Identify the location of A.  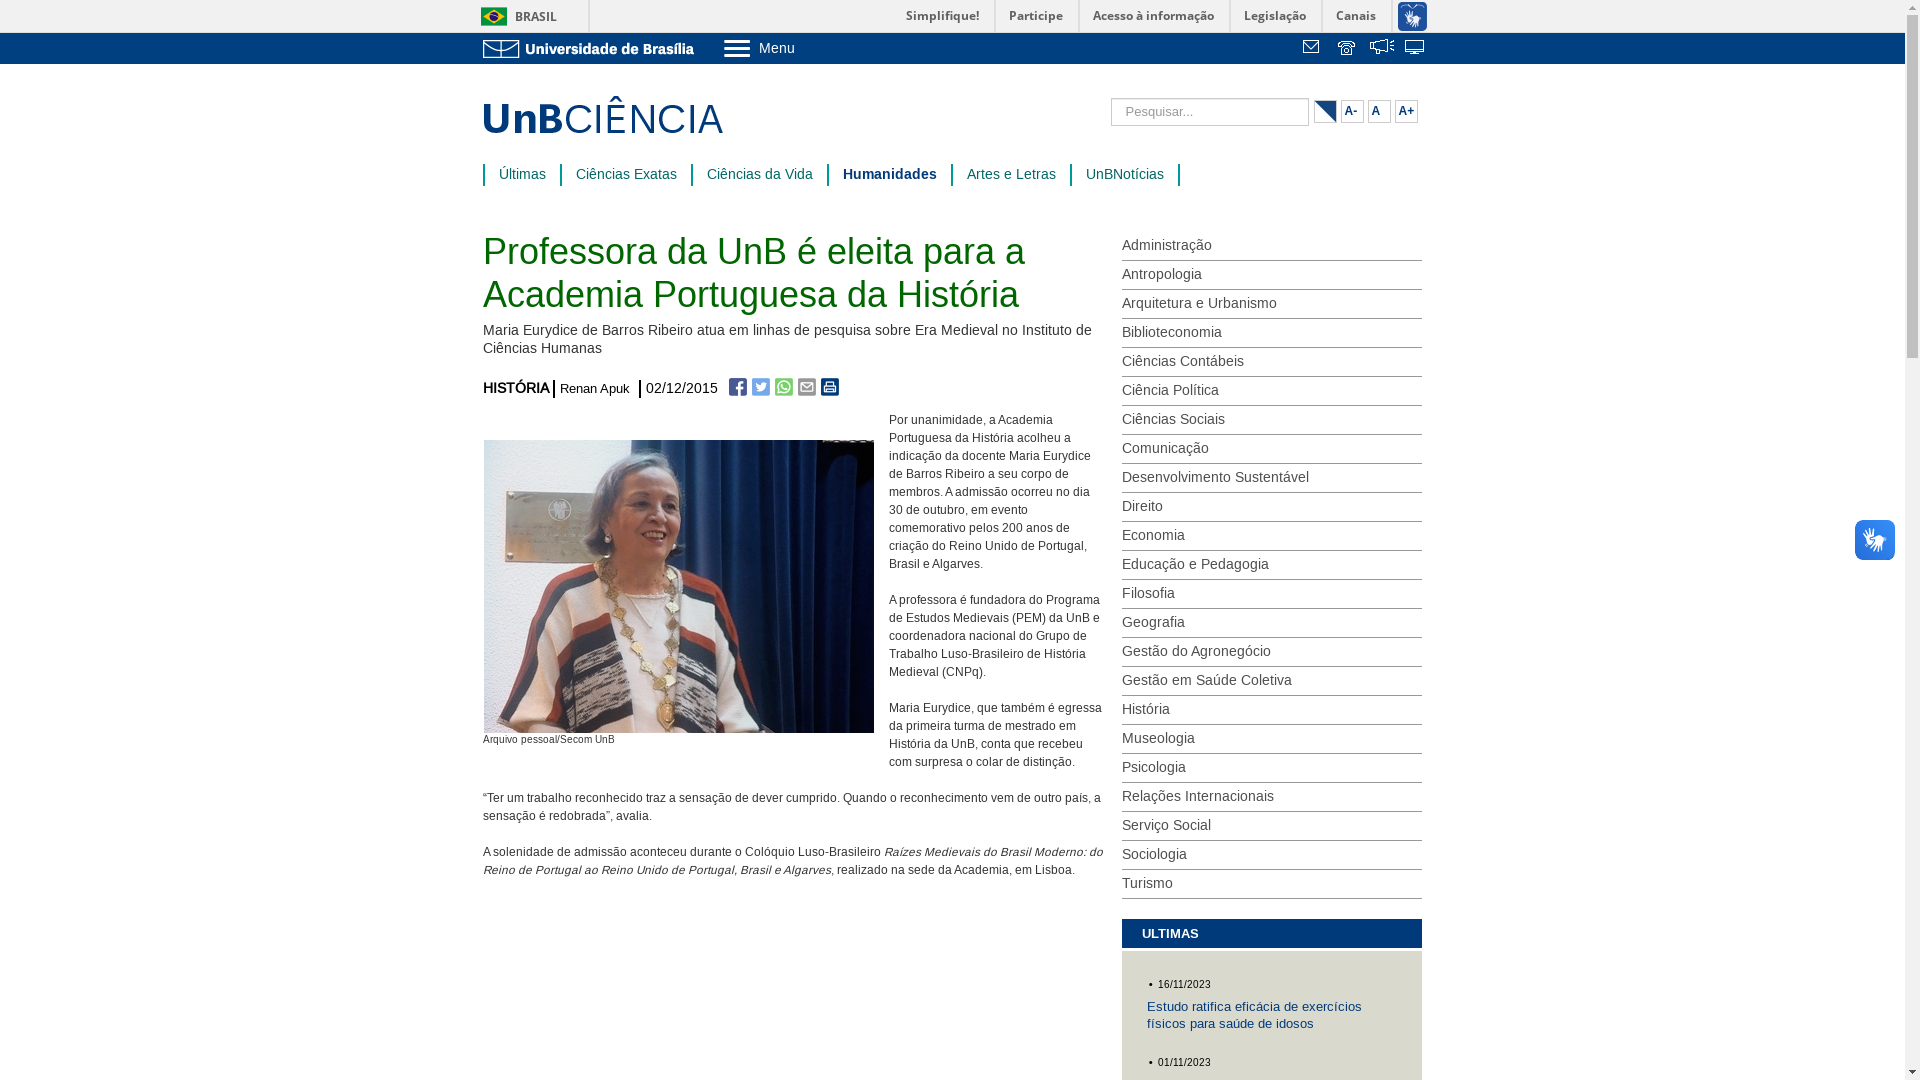
(1380, 112).